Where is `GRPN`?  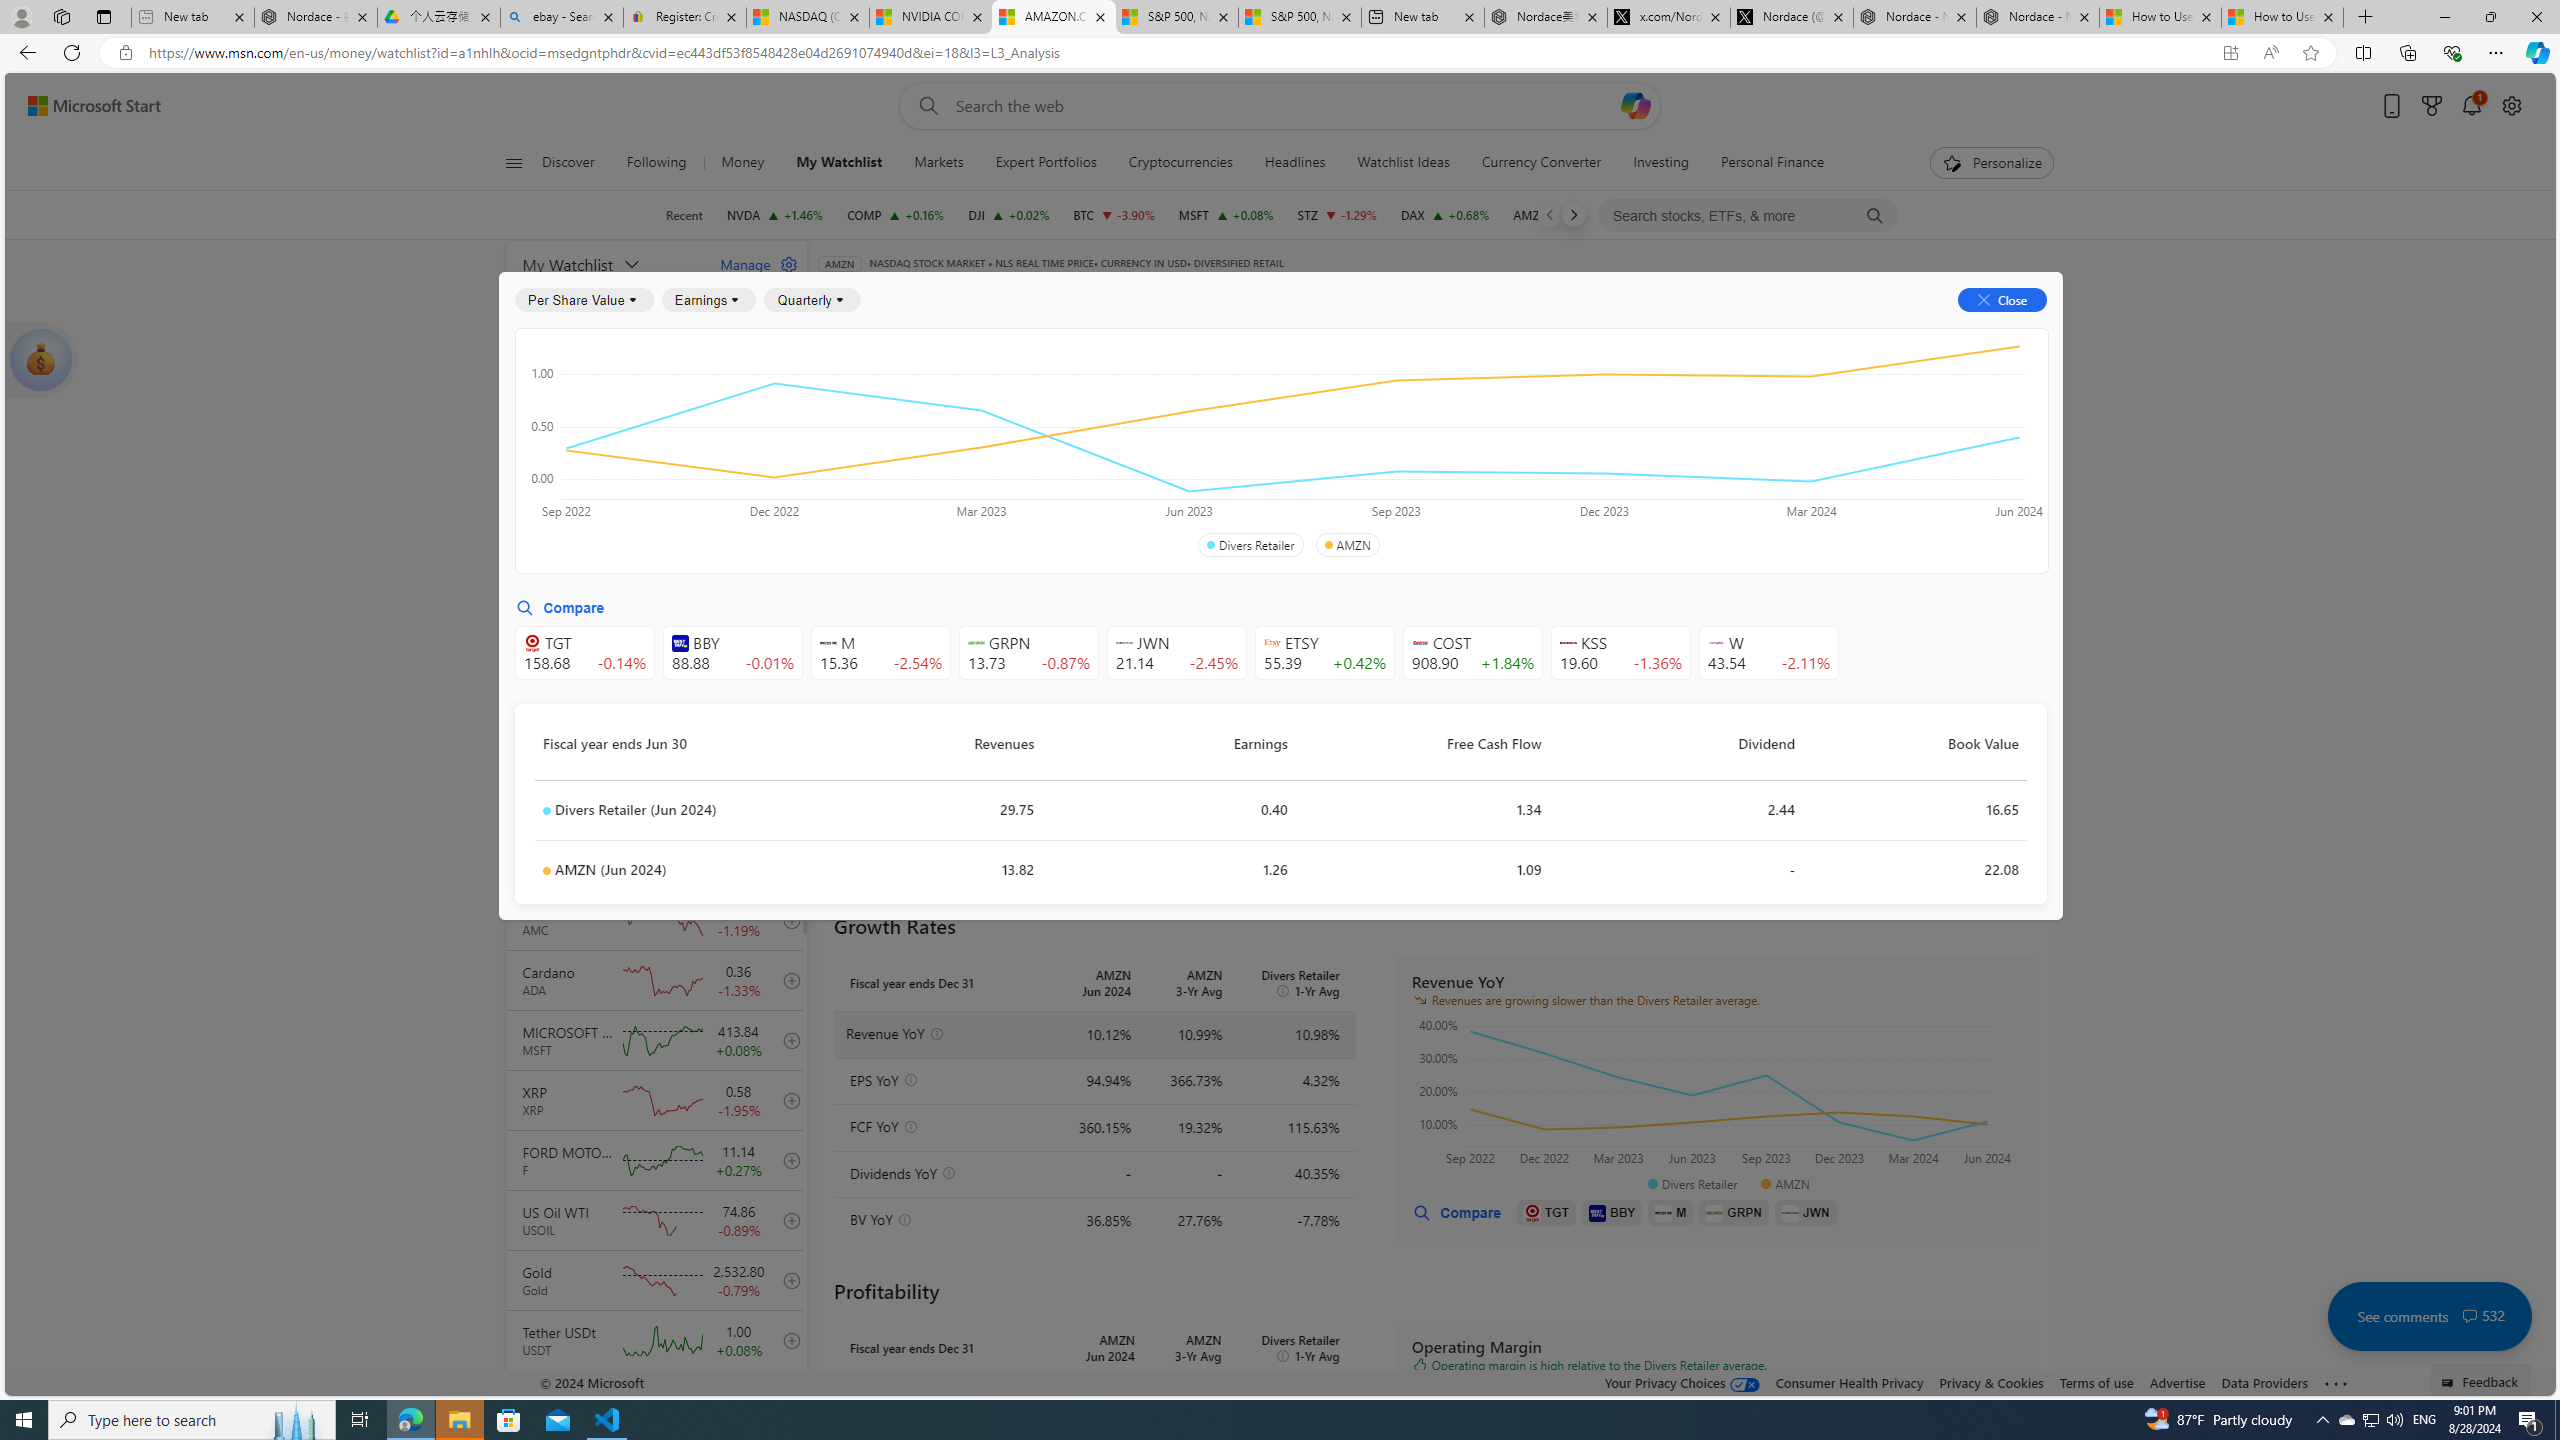 GRPN is located at coordinates (1734, 1212).